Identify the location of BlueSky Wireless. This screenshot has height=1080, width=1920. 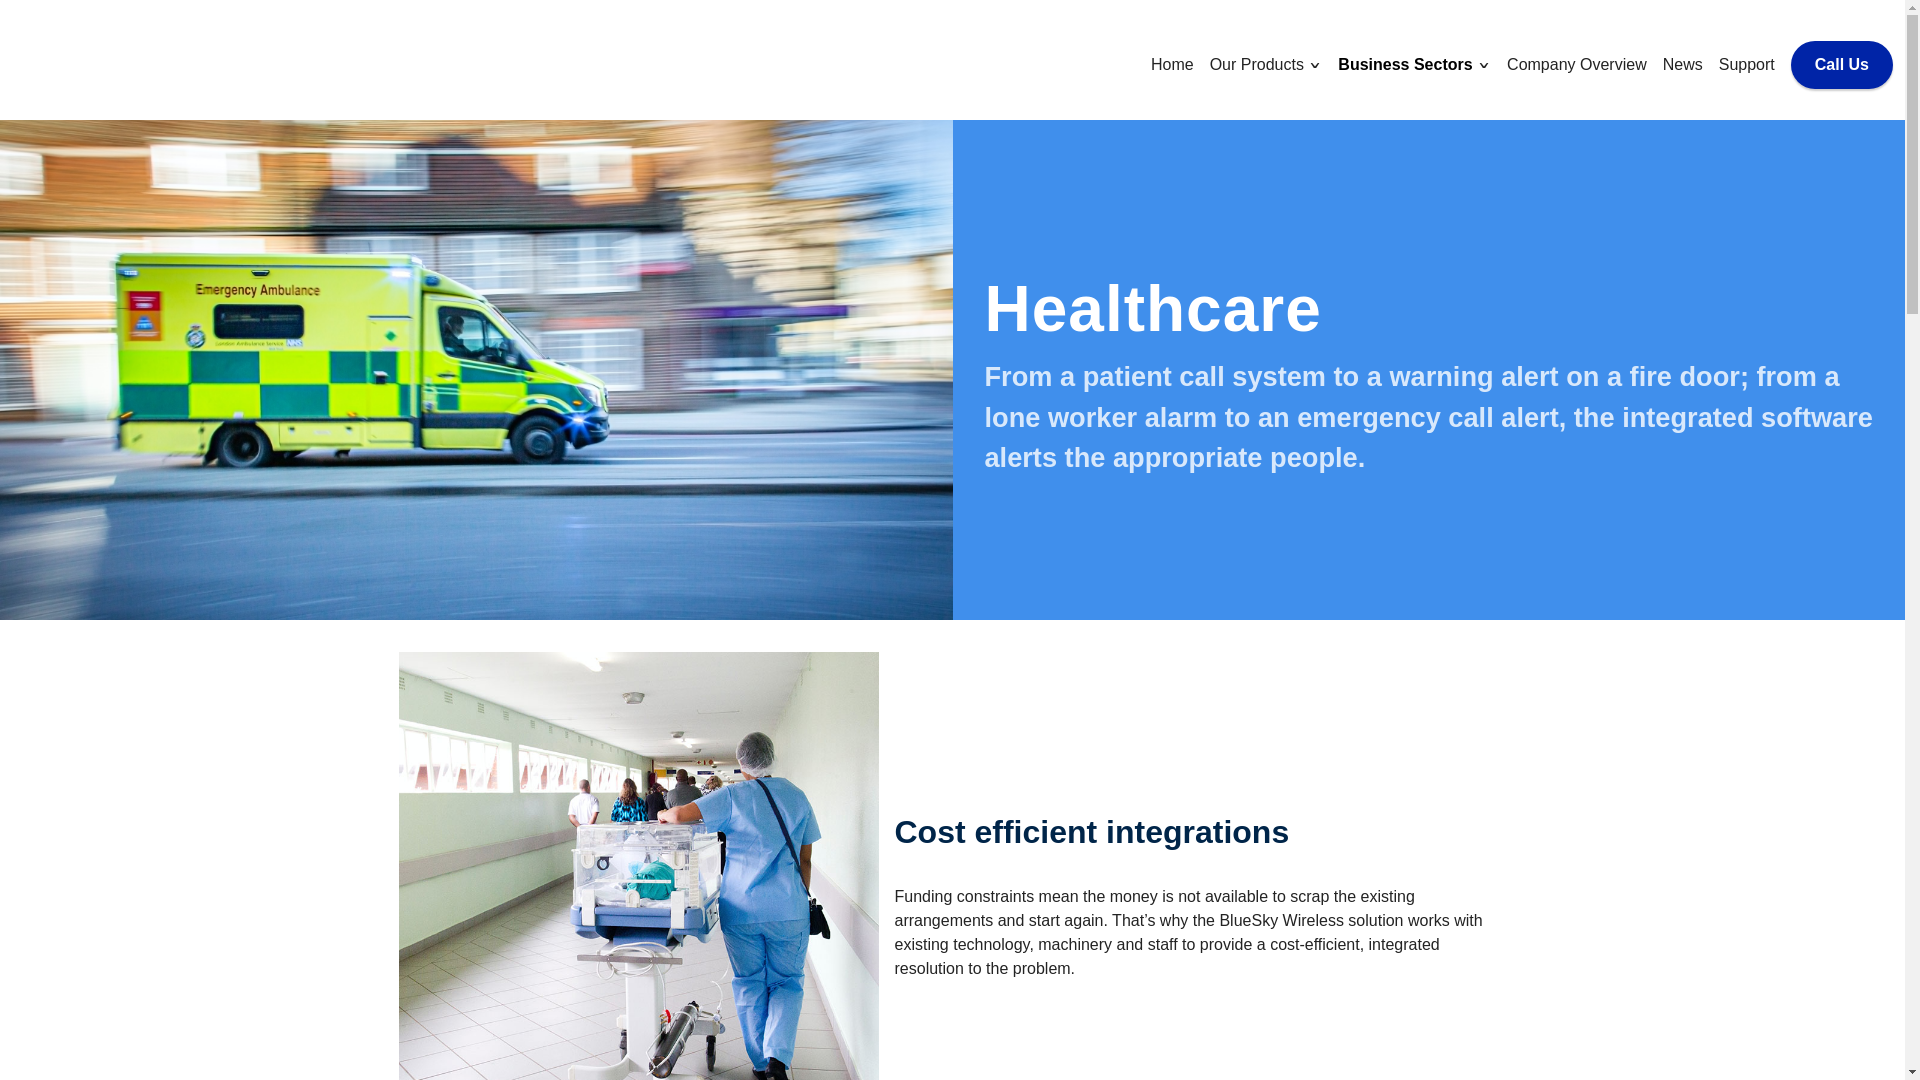
(111, 60).